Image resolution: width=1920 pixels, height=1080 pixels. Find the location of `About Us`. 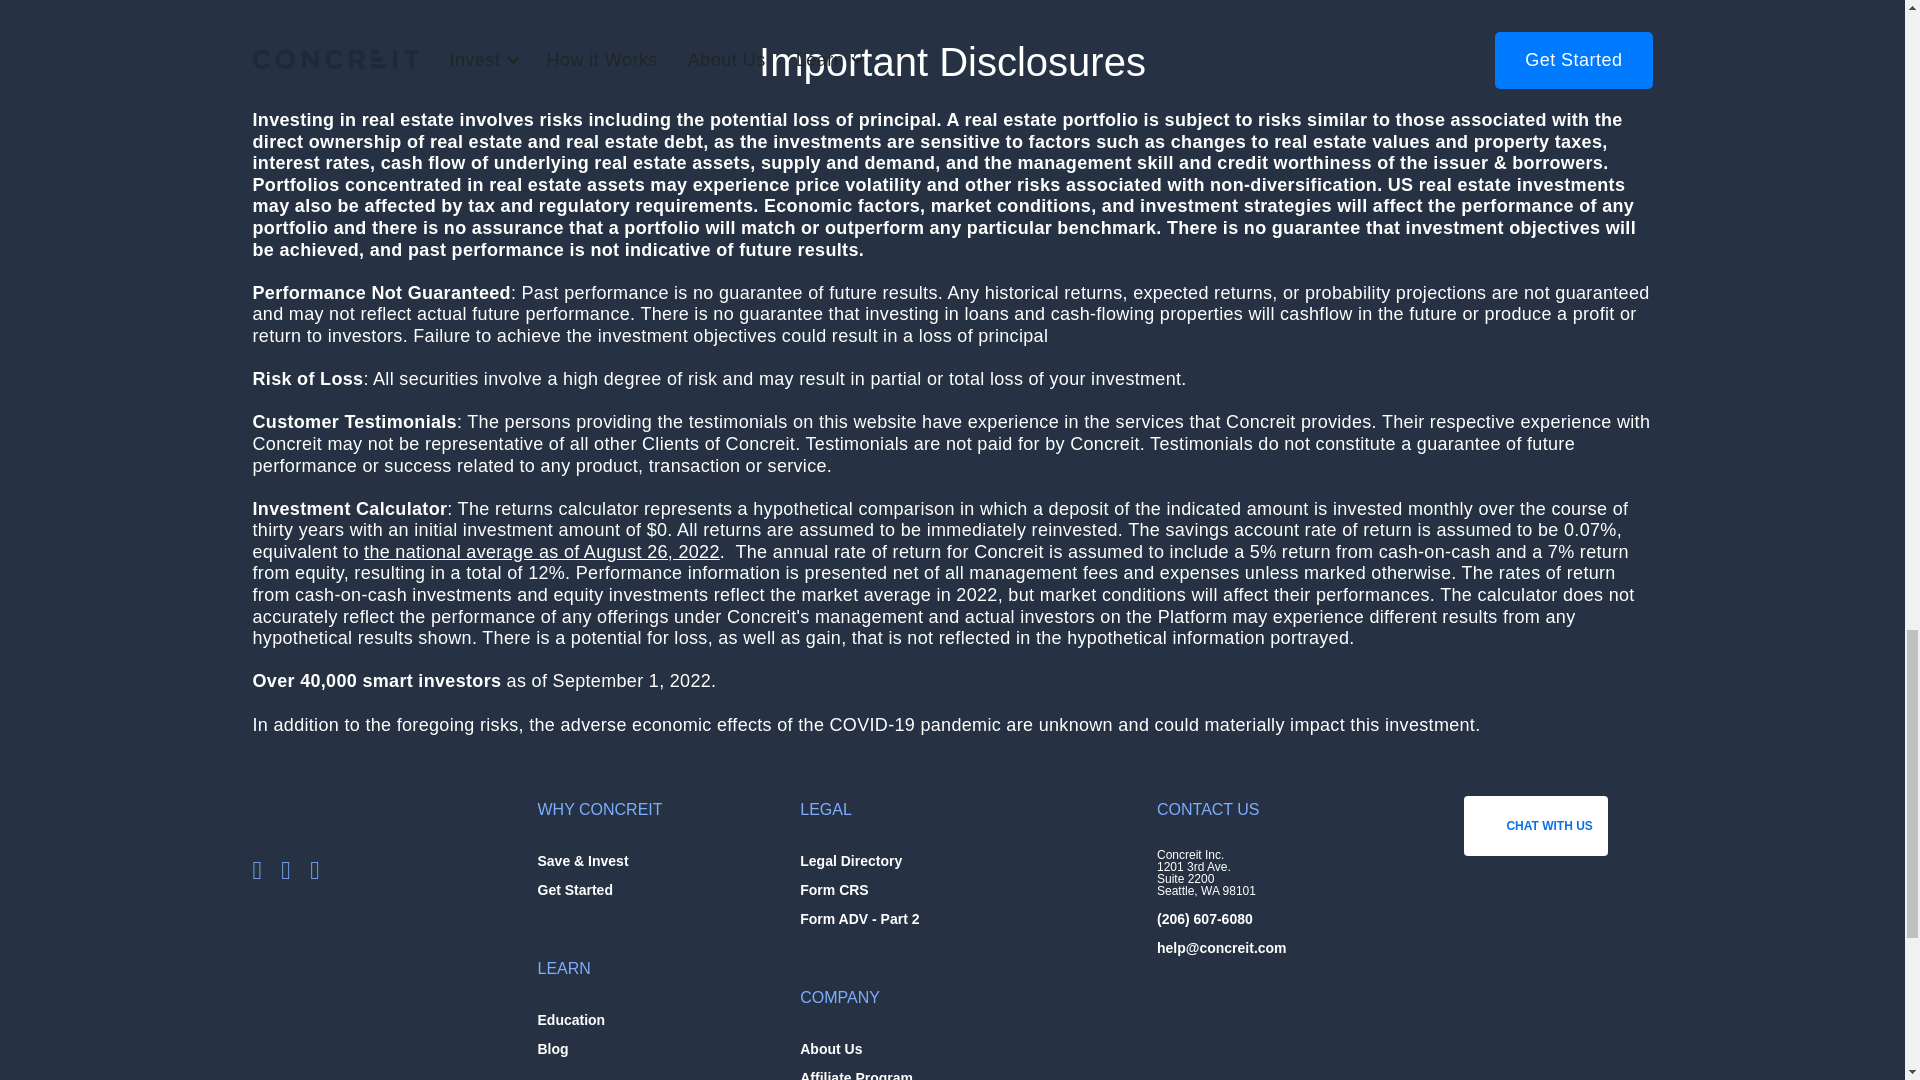

About Us is located at coordinates (831, 1046).